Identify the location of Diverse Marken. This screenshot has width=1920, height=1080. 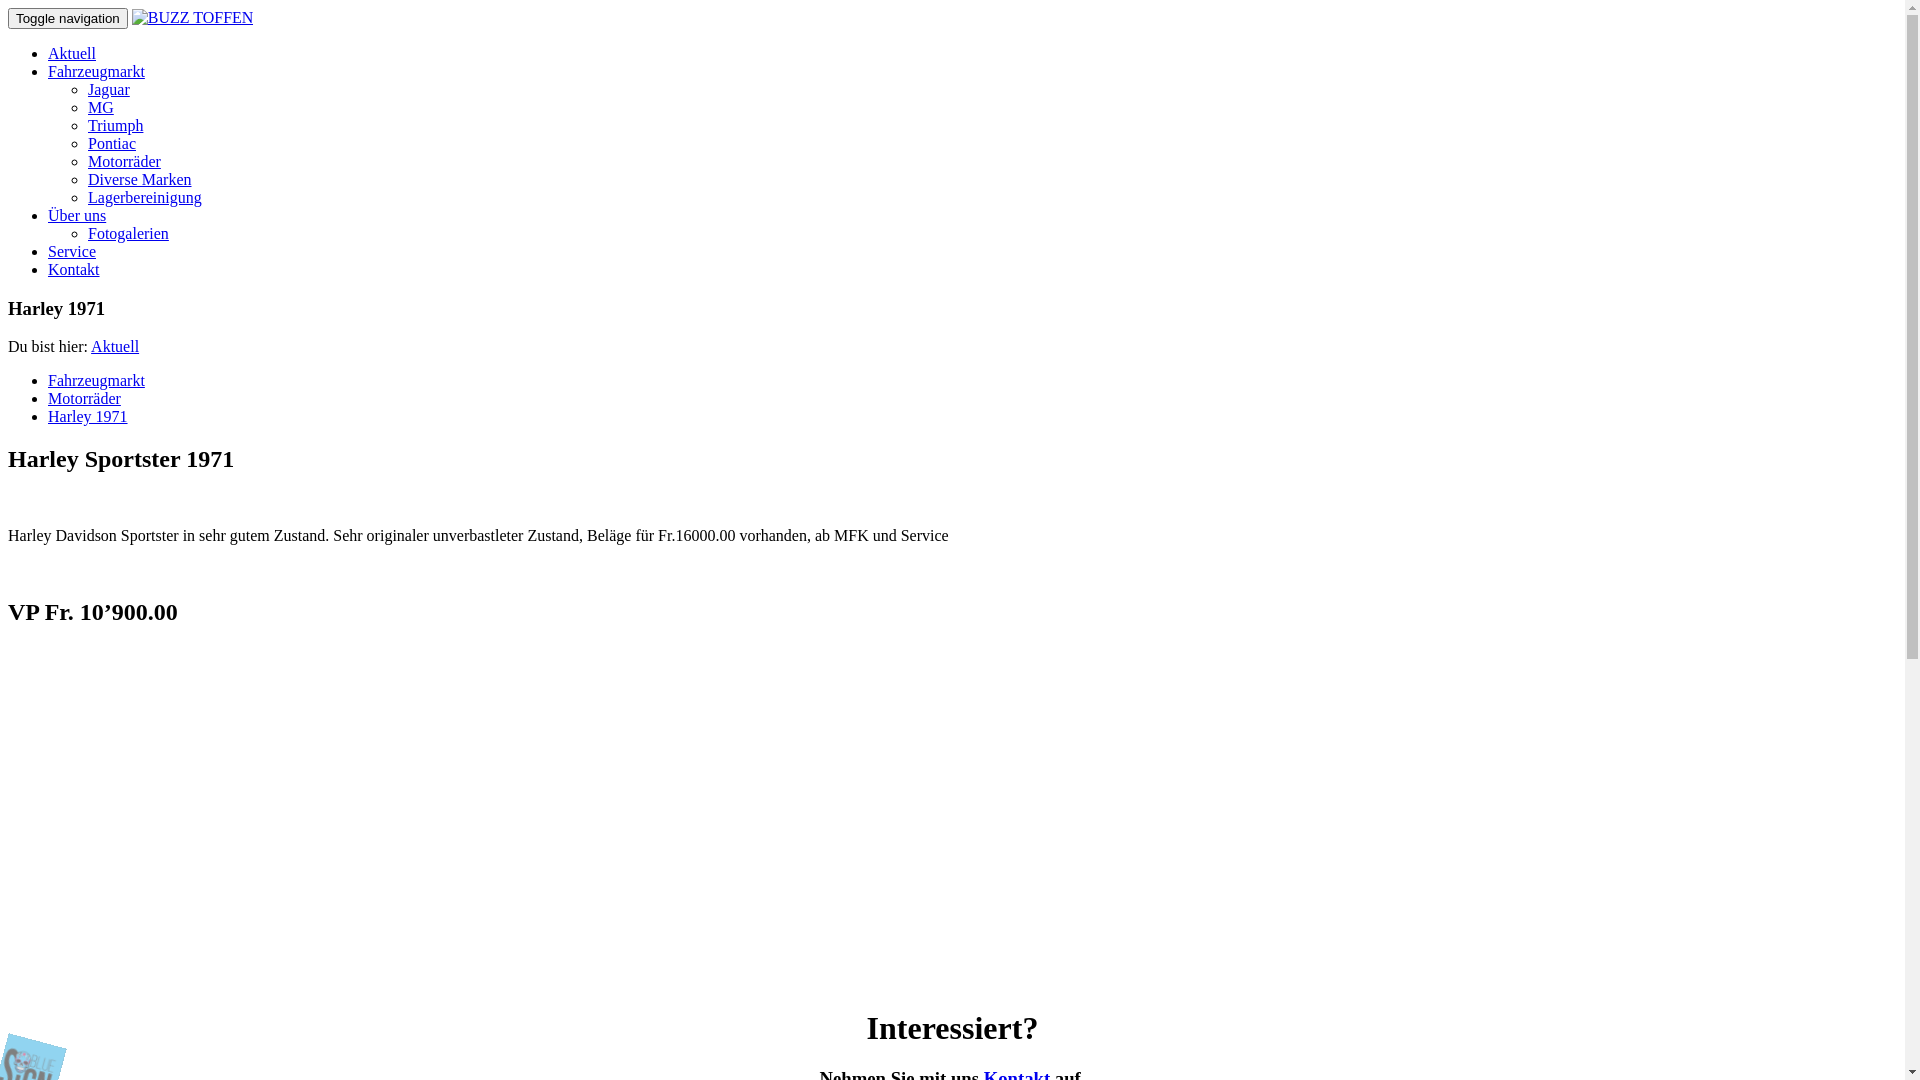
(140, 180).